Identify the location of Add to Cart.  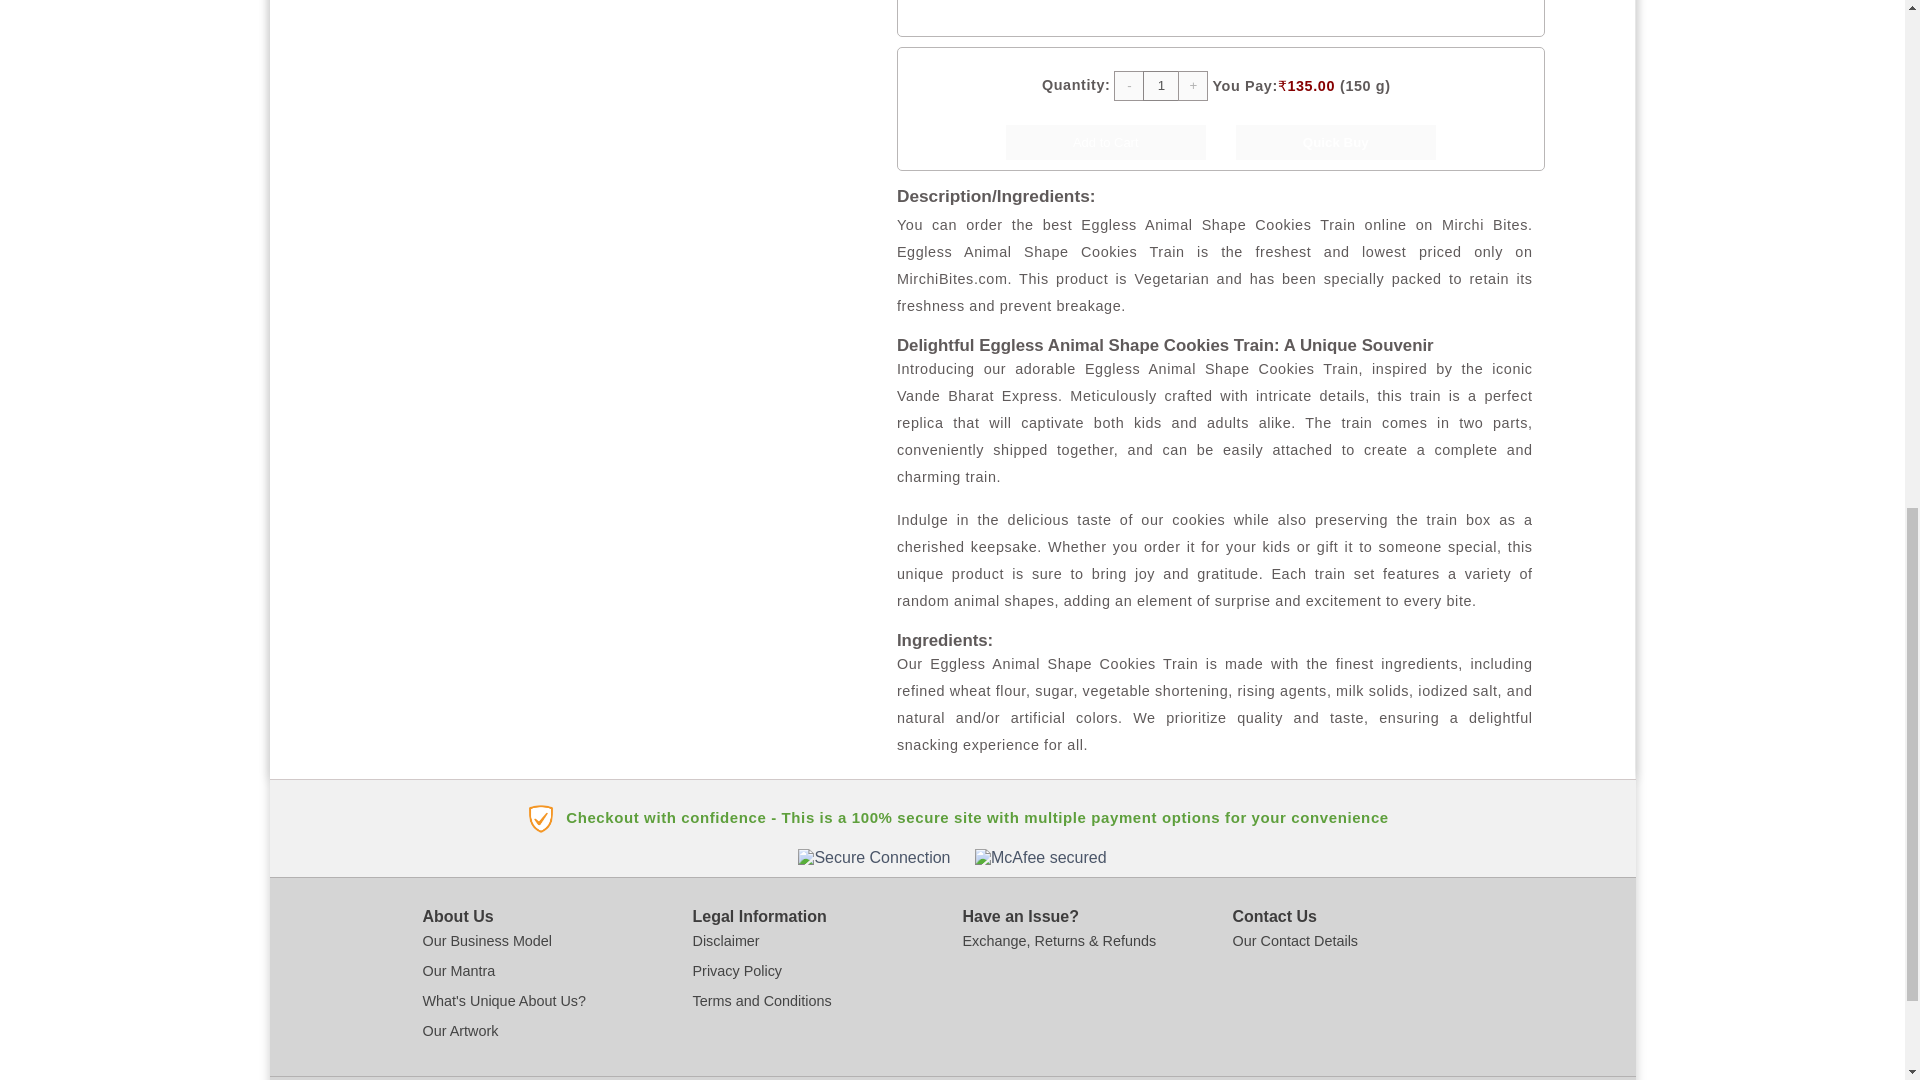
(1106, 142).